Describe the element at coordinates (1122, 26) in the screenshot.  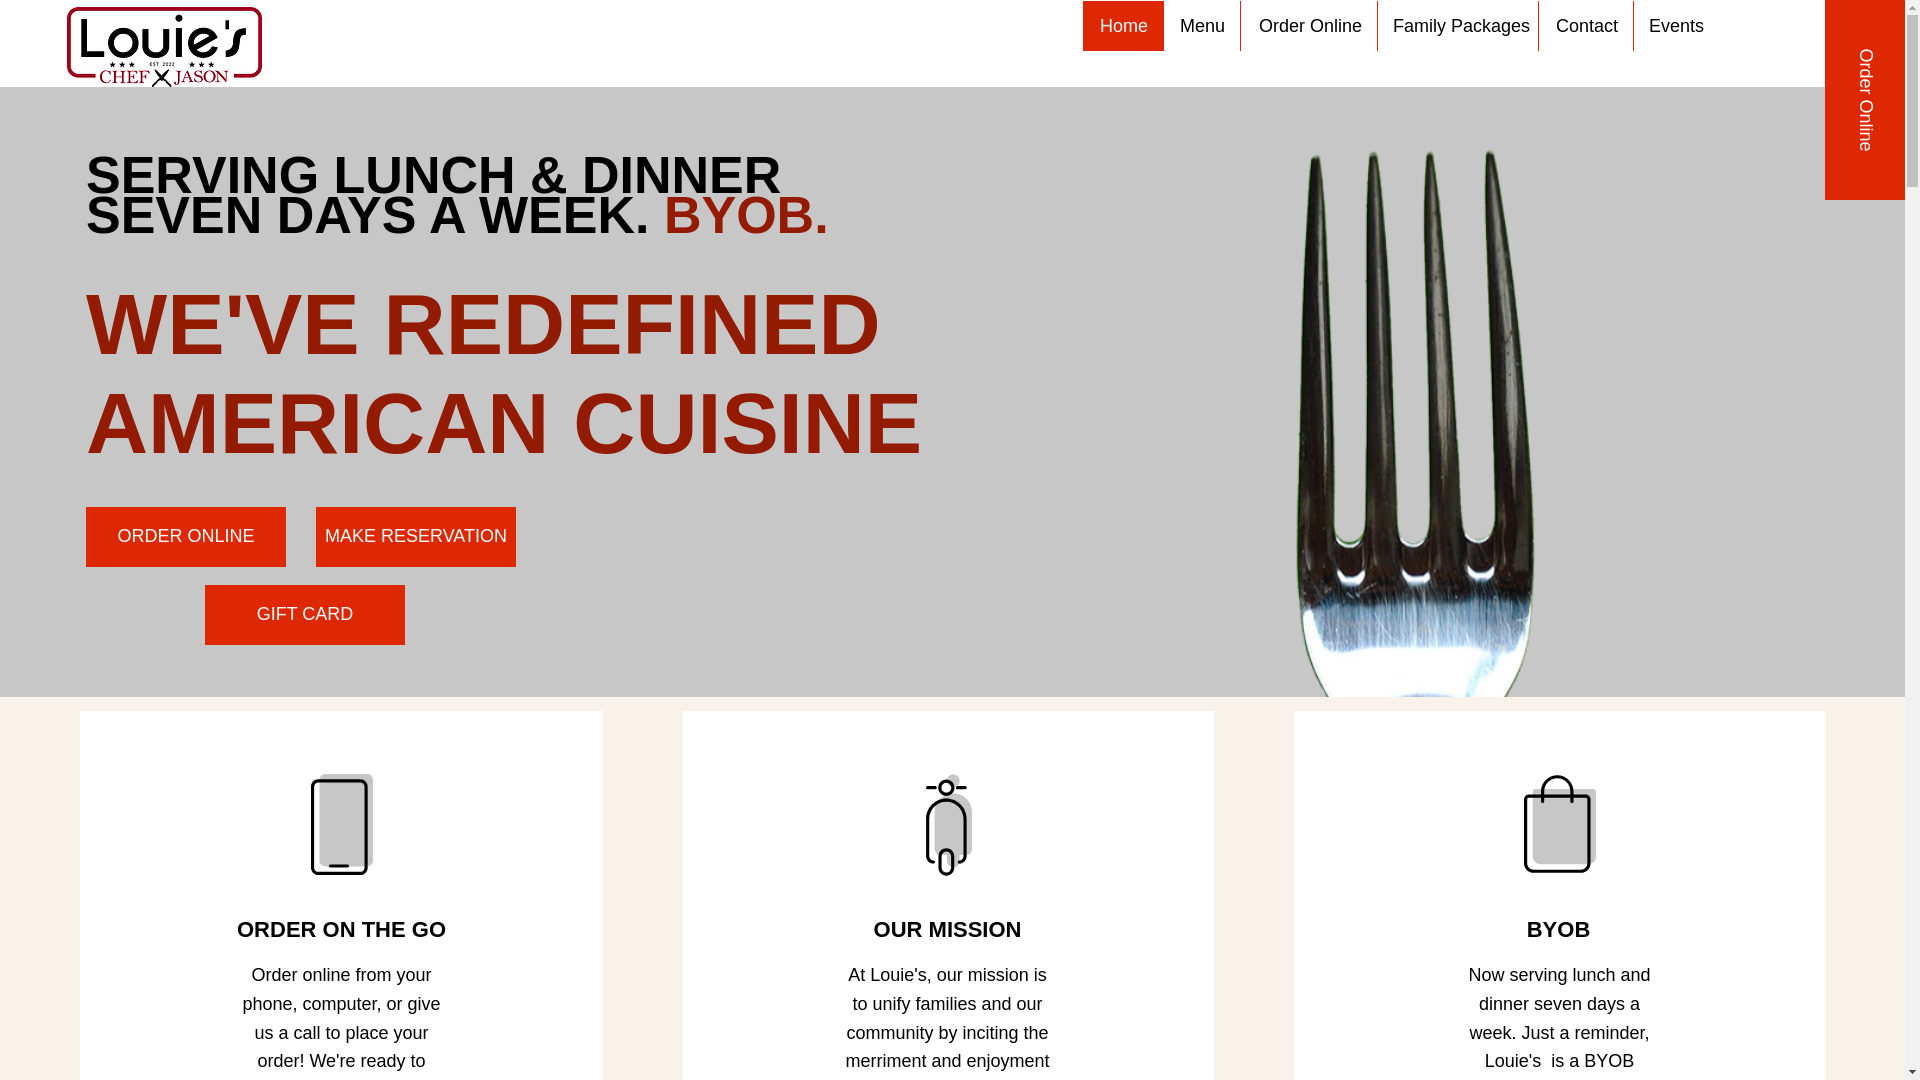
I see `Home` at that location.